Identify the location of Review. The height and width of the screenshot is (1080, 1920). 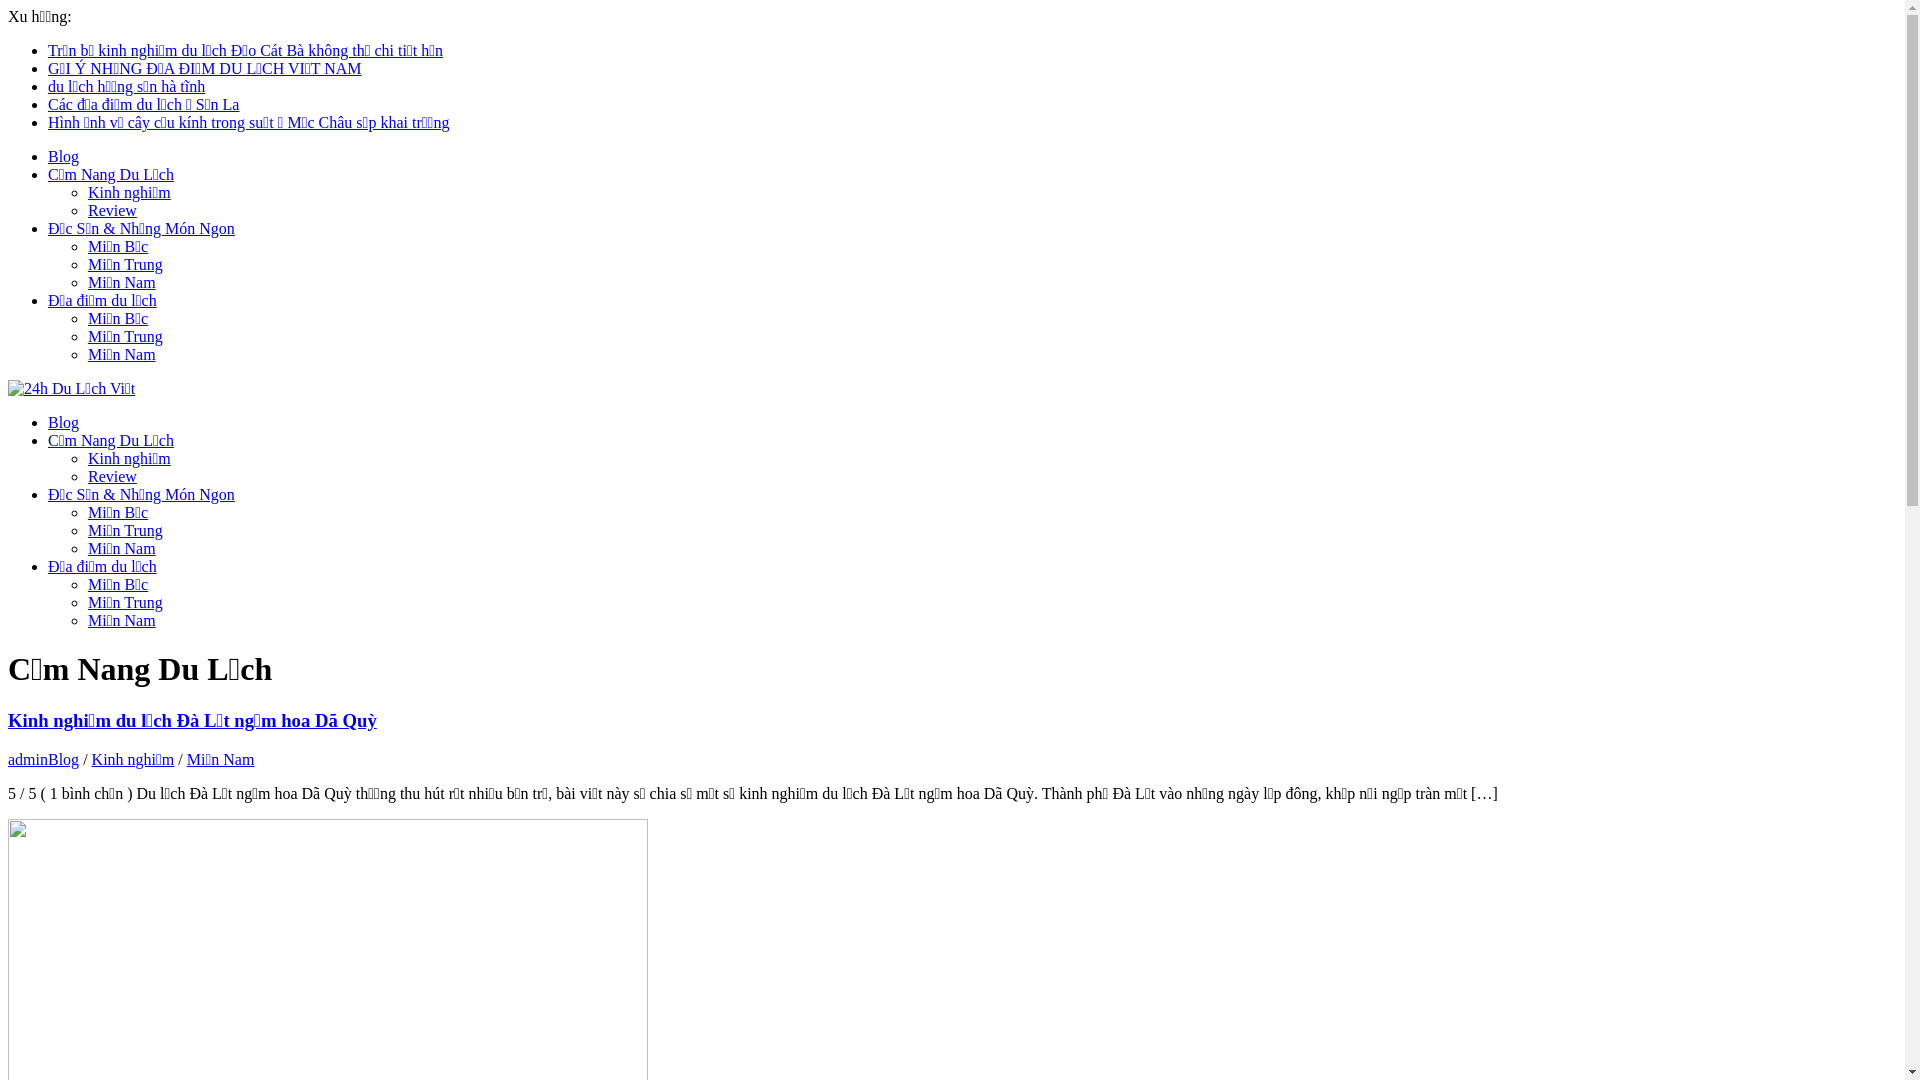
(112, 476).